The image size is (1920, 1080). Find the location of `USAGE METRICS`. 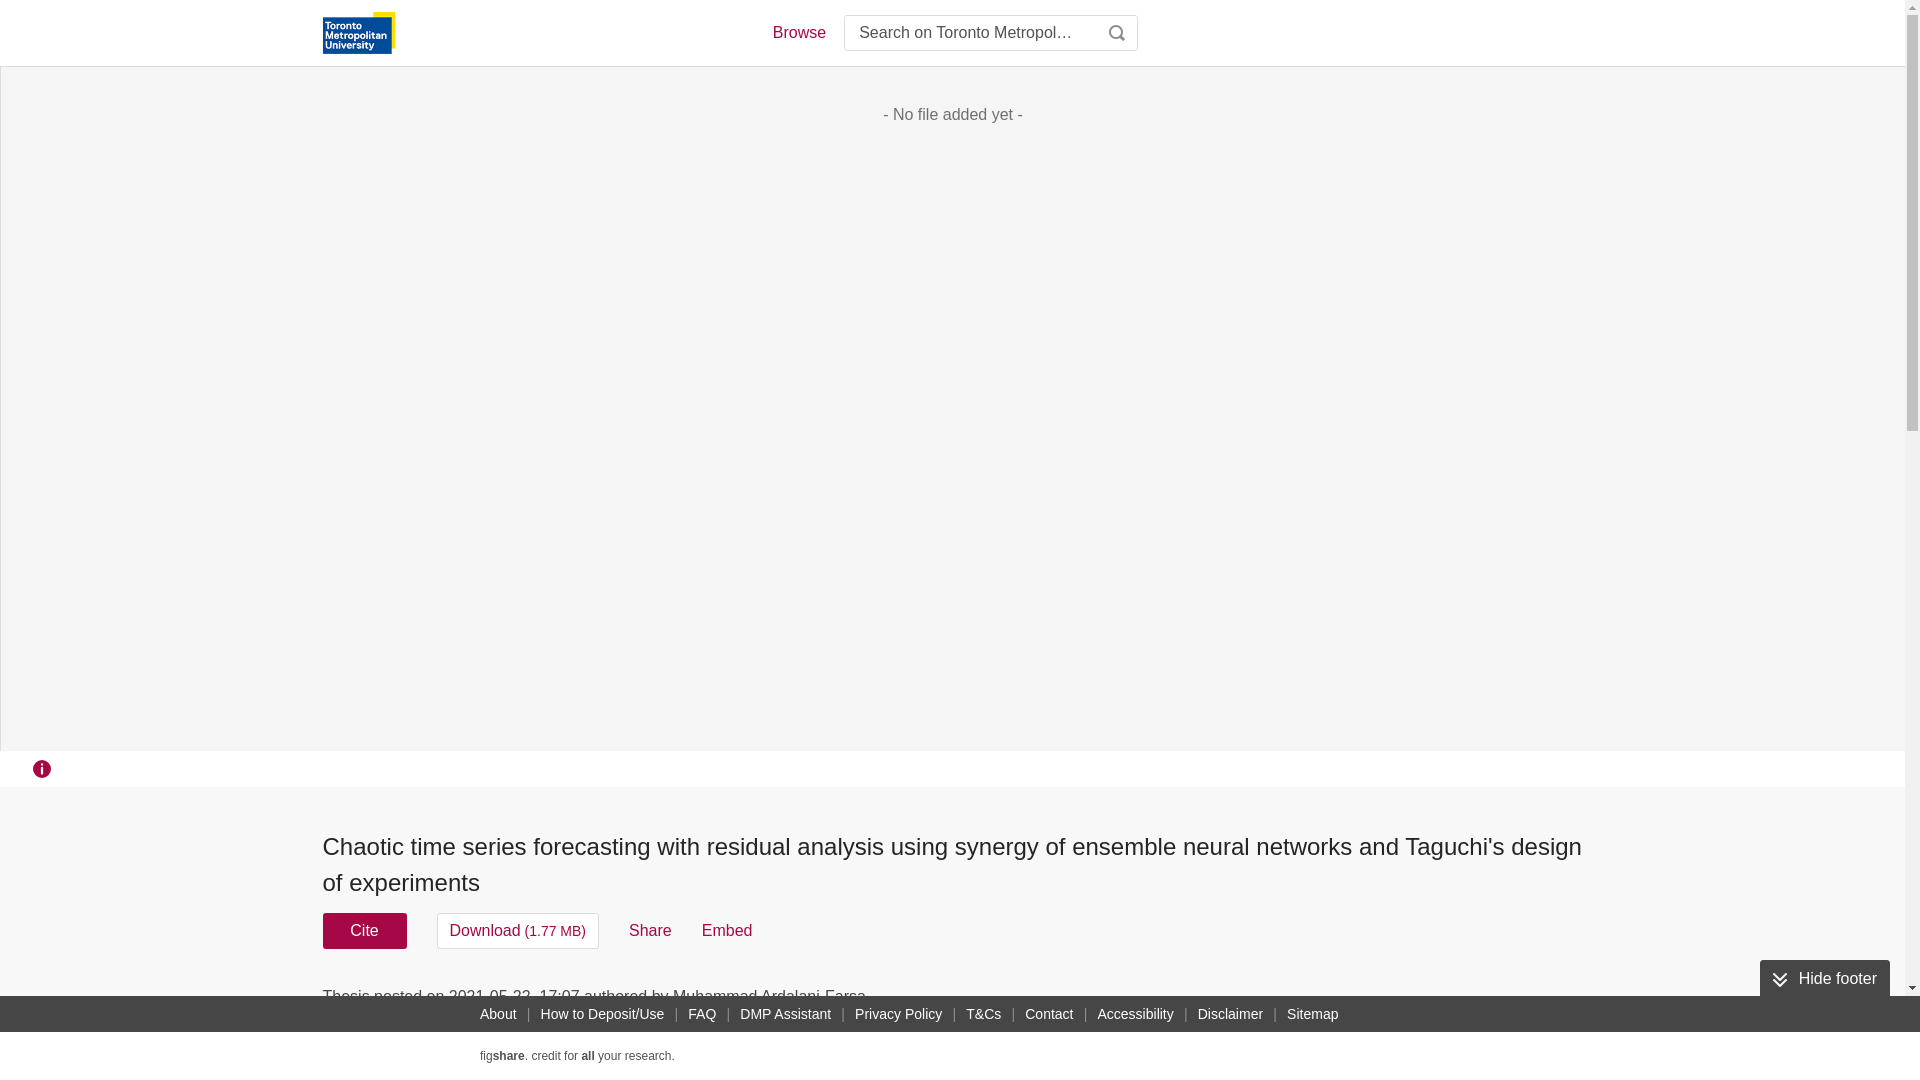

USAGE METRICS is located at coordinates (1288, 1002).